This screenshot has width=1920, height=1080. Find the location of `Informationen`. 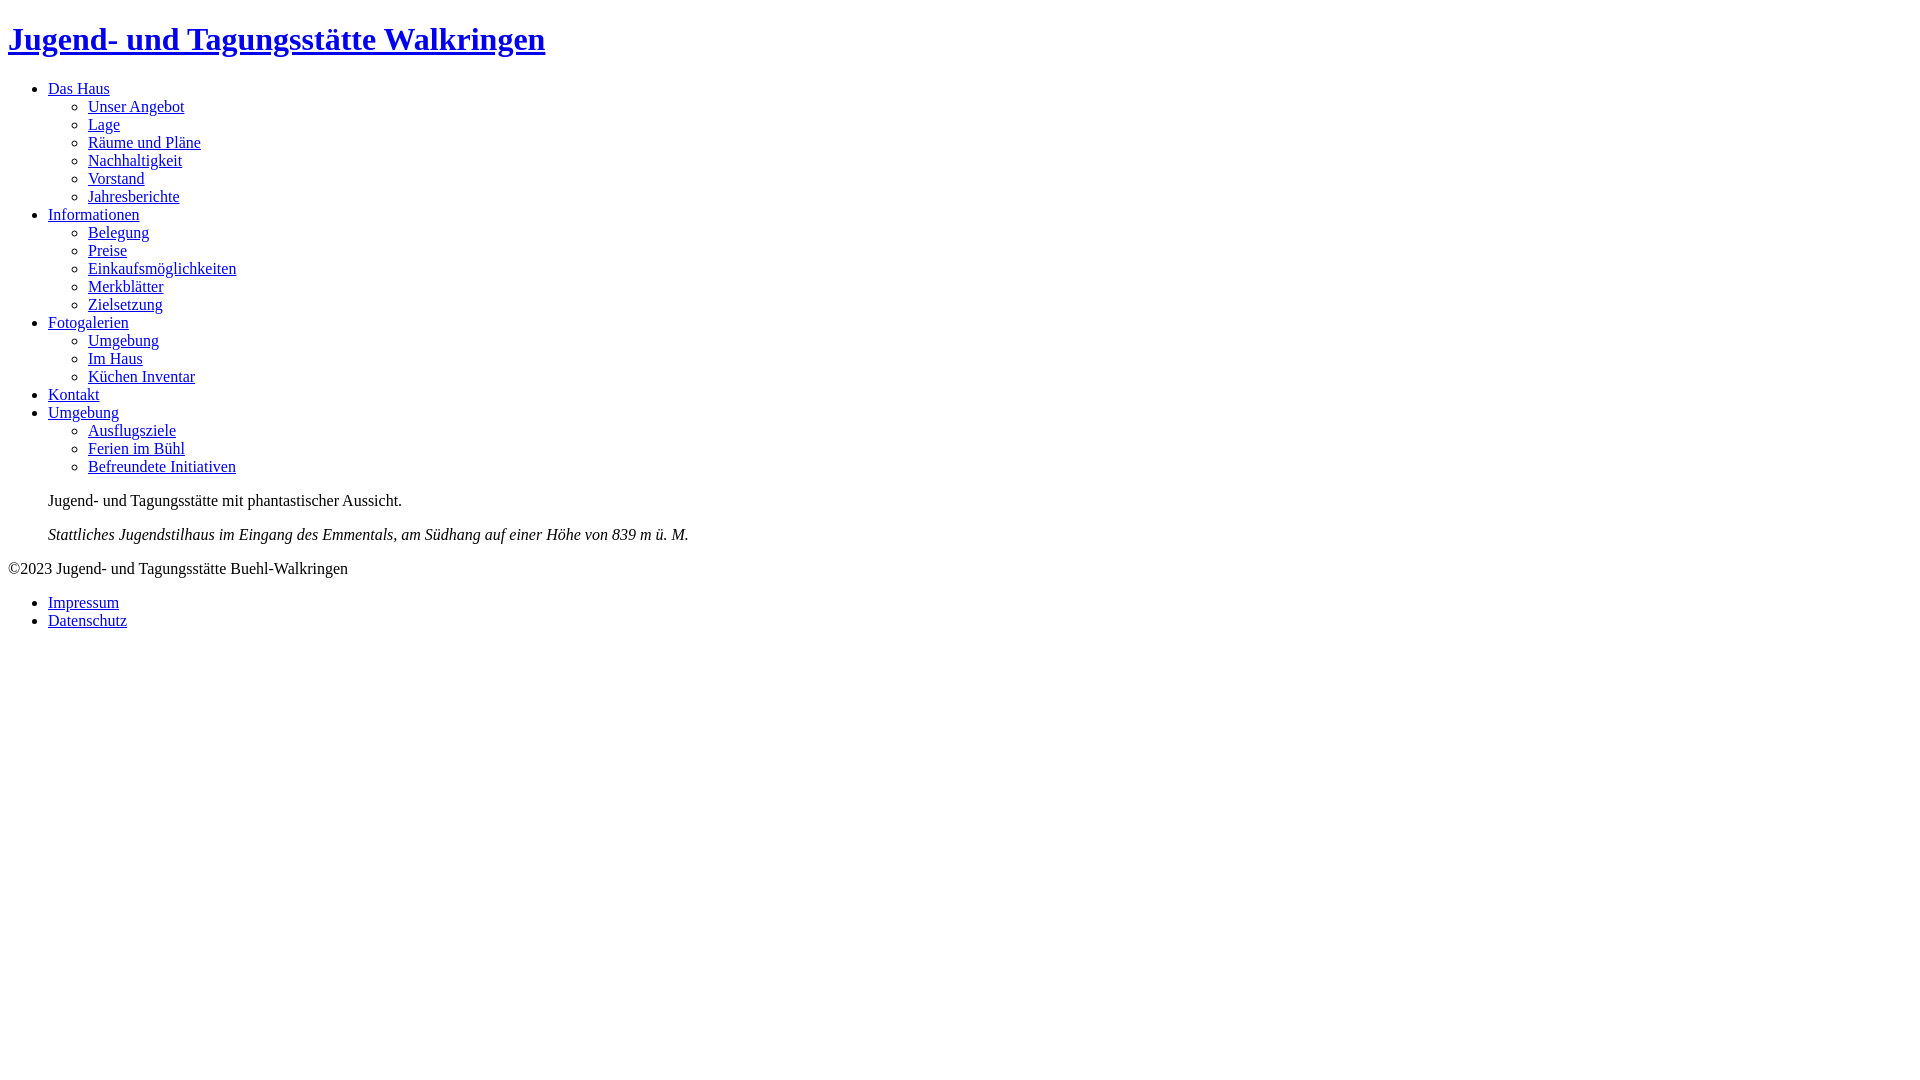

Informationen is located at coordinates (94, 214).